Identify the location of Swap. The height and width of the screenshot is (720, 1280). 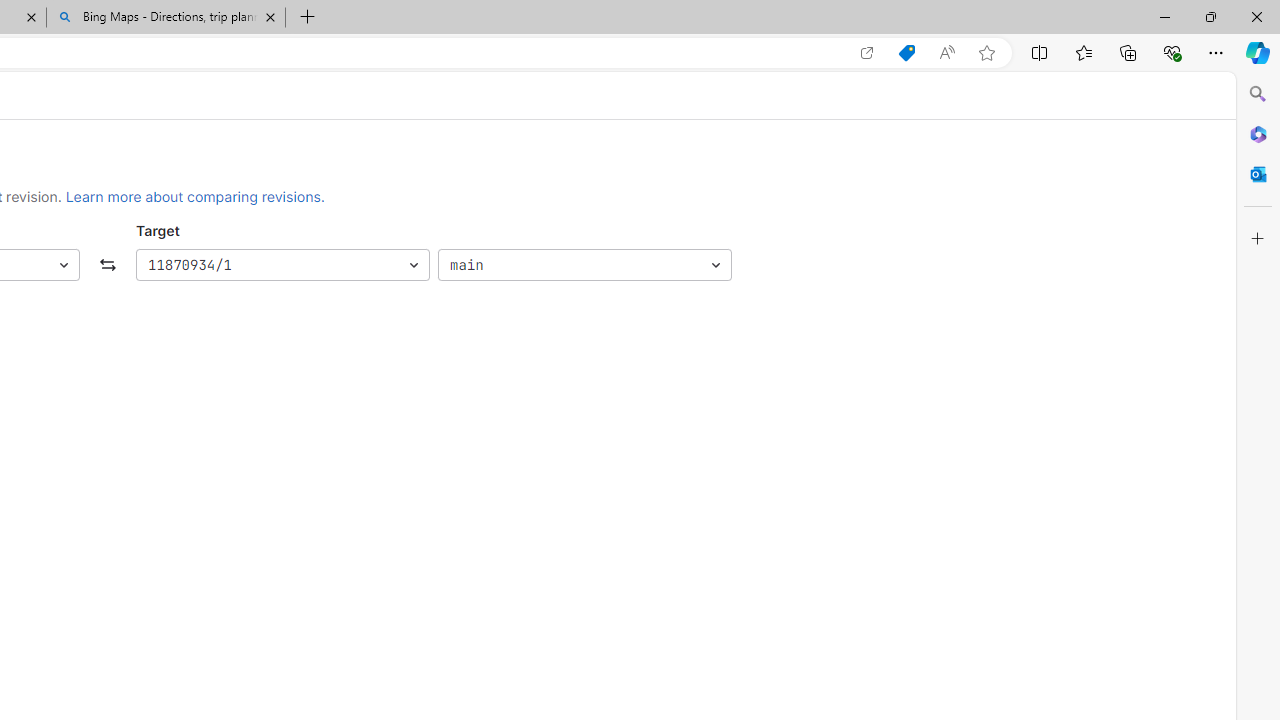
(108, 266).